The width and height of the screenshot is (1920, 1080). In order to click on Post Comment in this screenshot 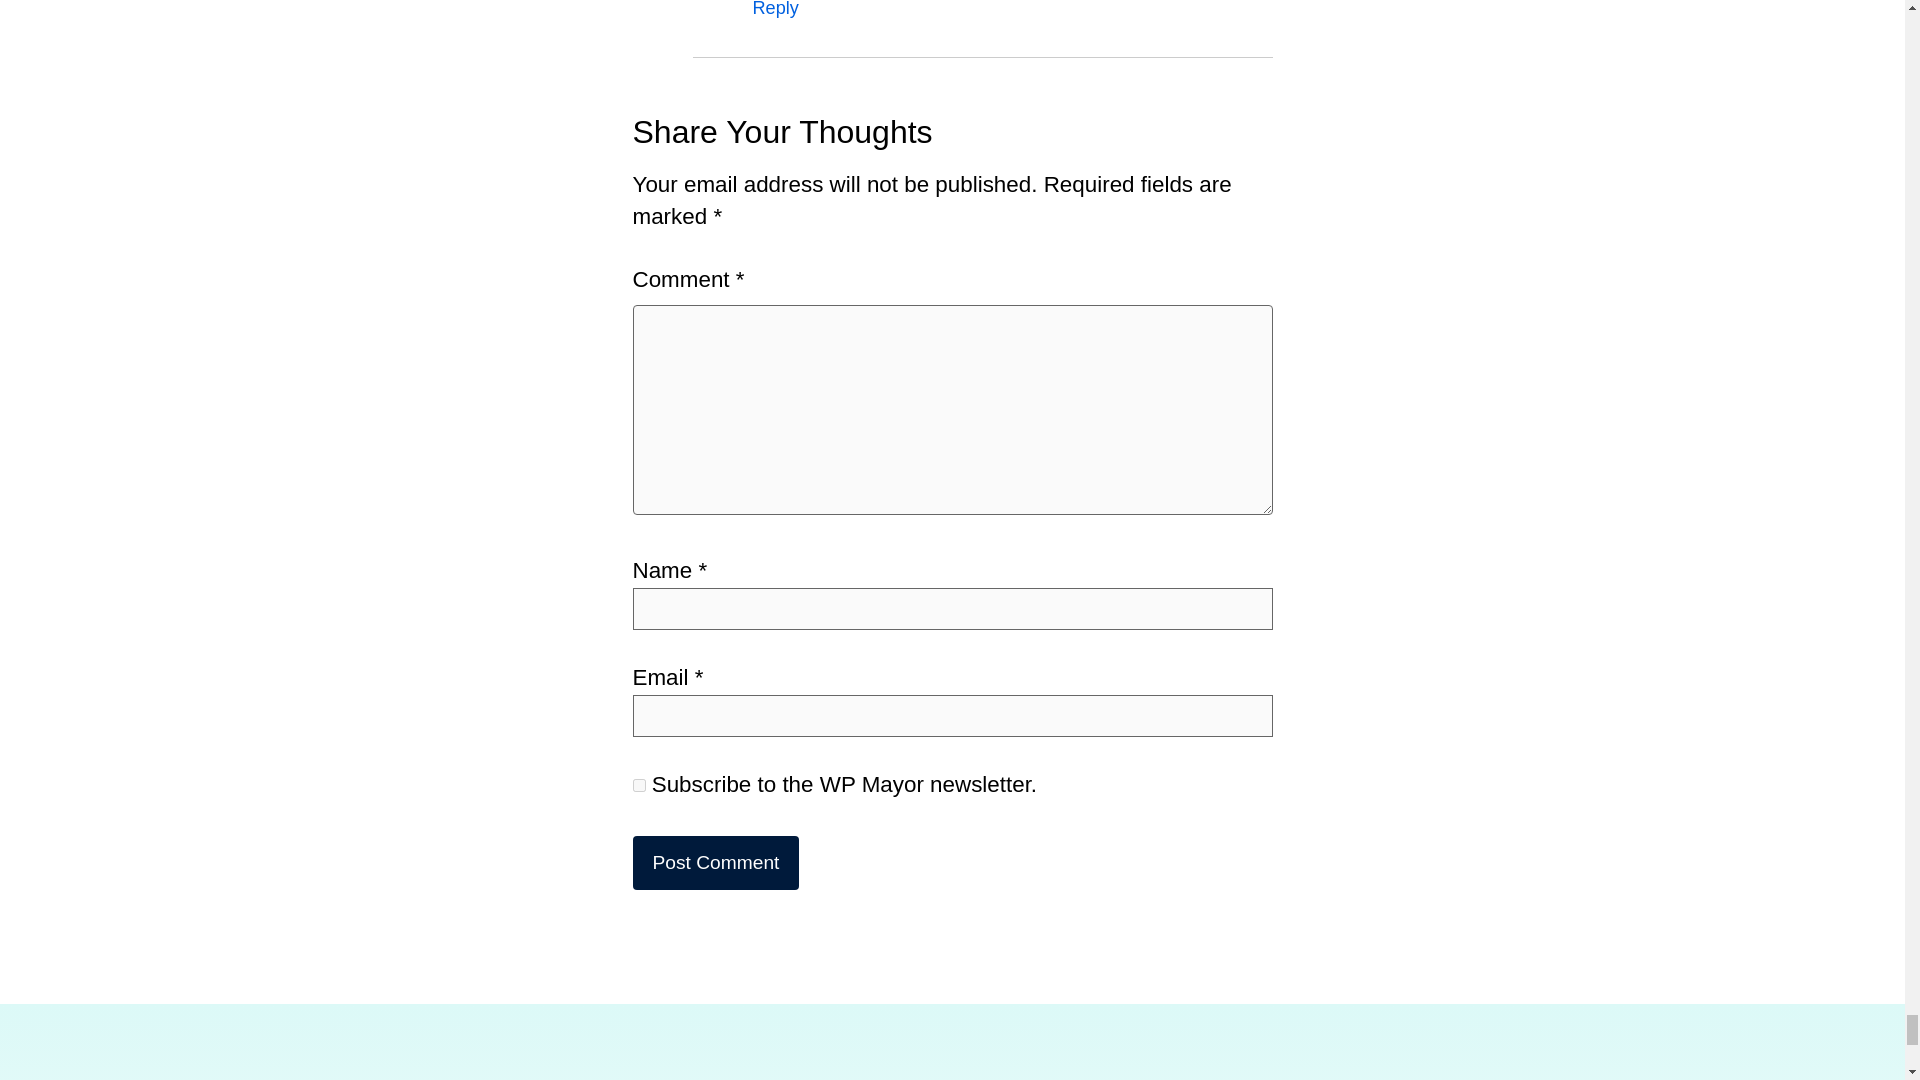, I will do `click(714, 863)`.